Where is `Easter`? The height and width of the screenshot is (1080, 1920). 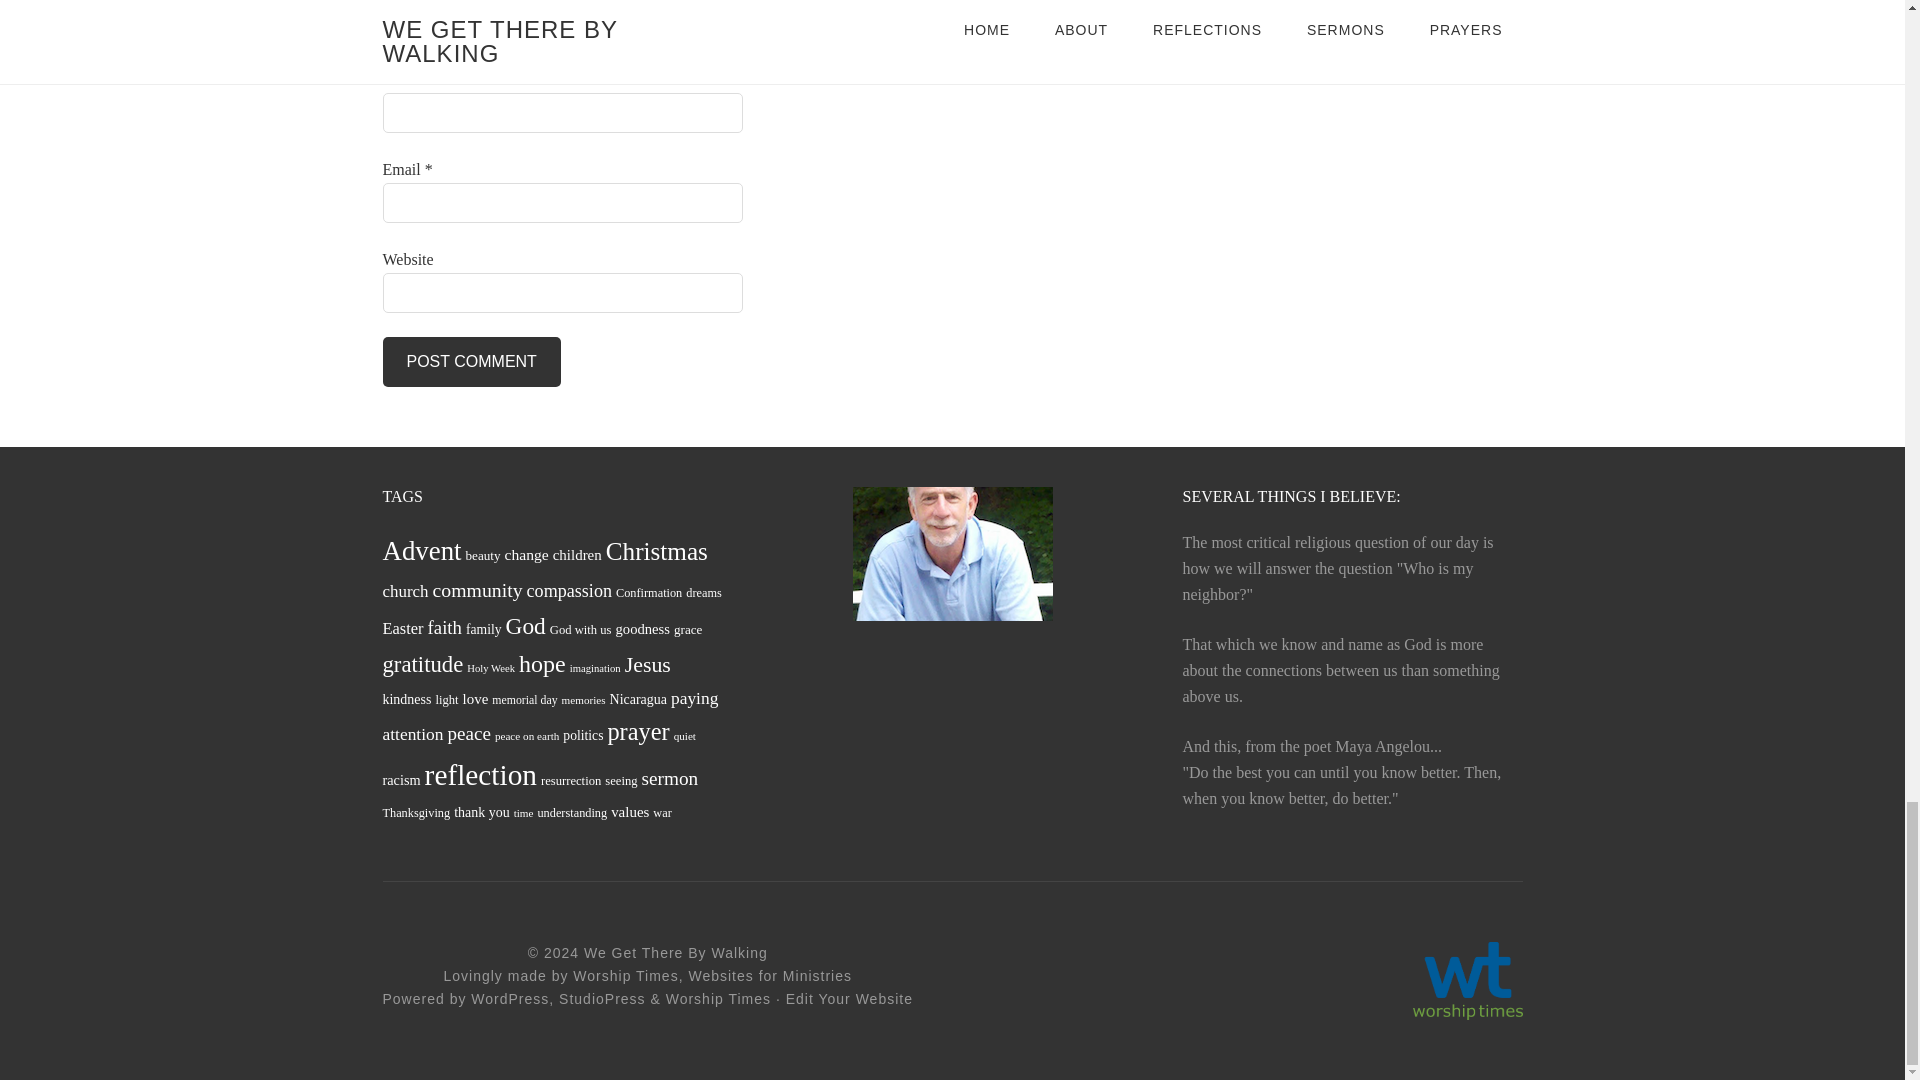
Easter is located at coordinates (402, 628).